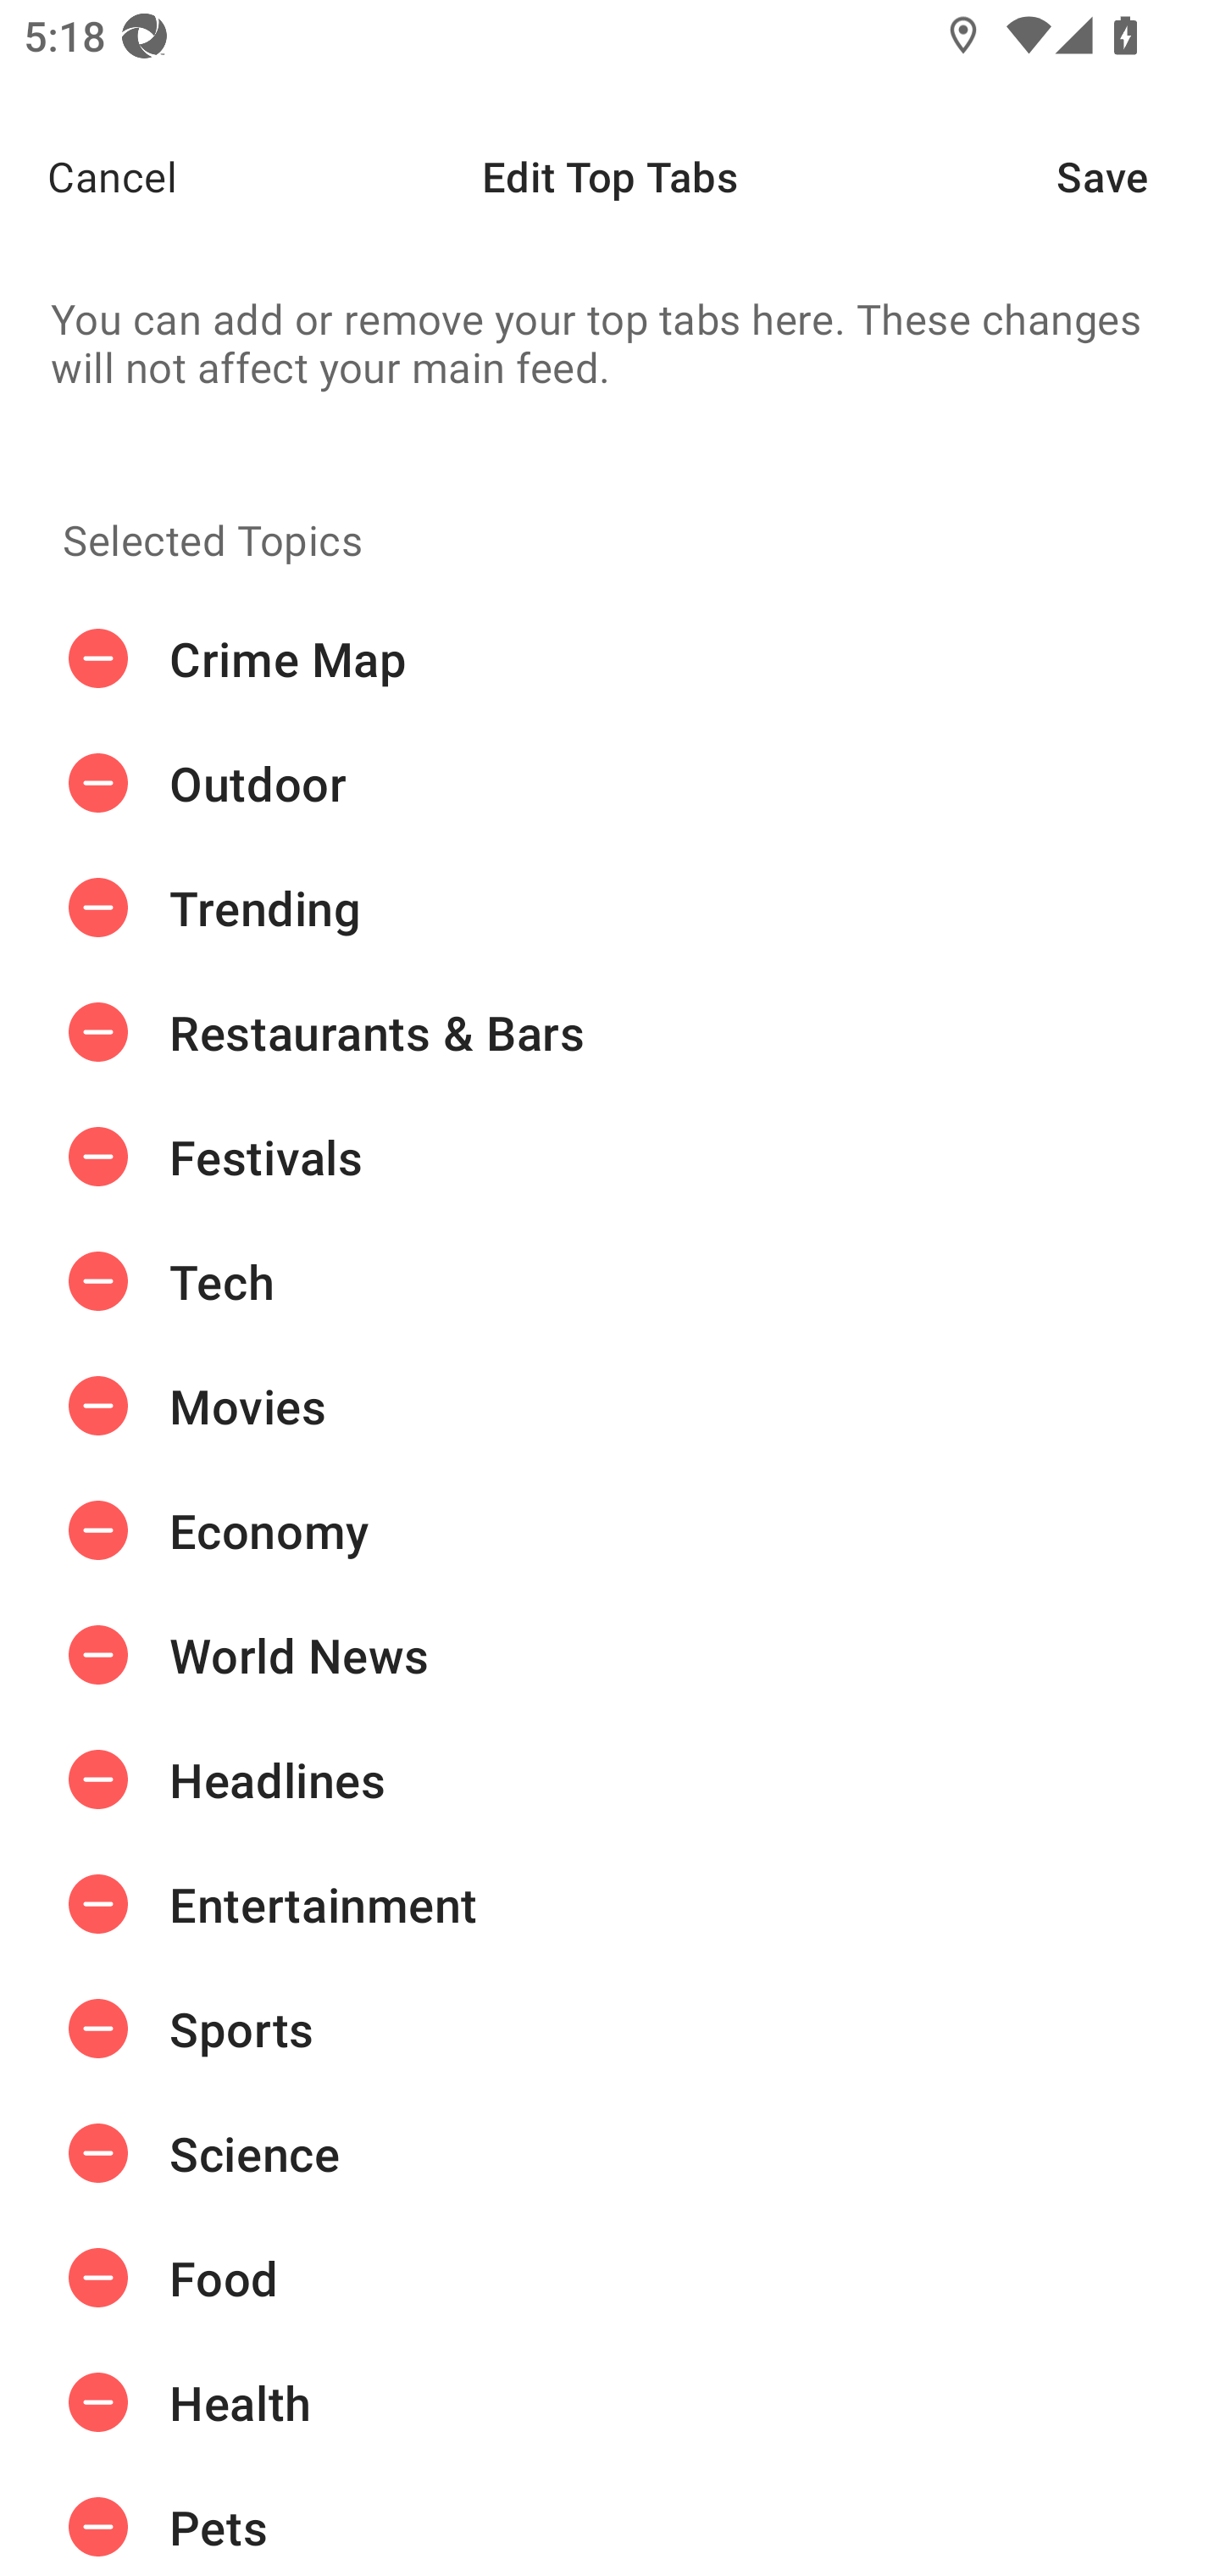 This screenshot has width=1220, height=2576. I want to click on Movies, so click(610, 1406).